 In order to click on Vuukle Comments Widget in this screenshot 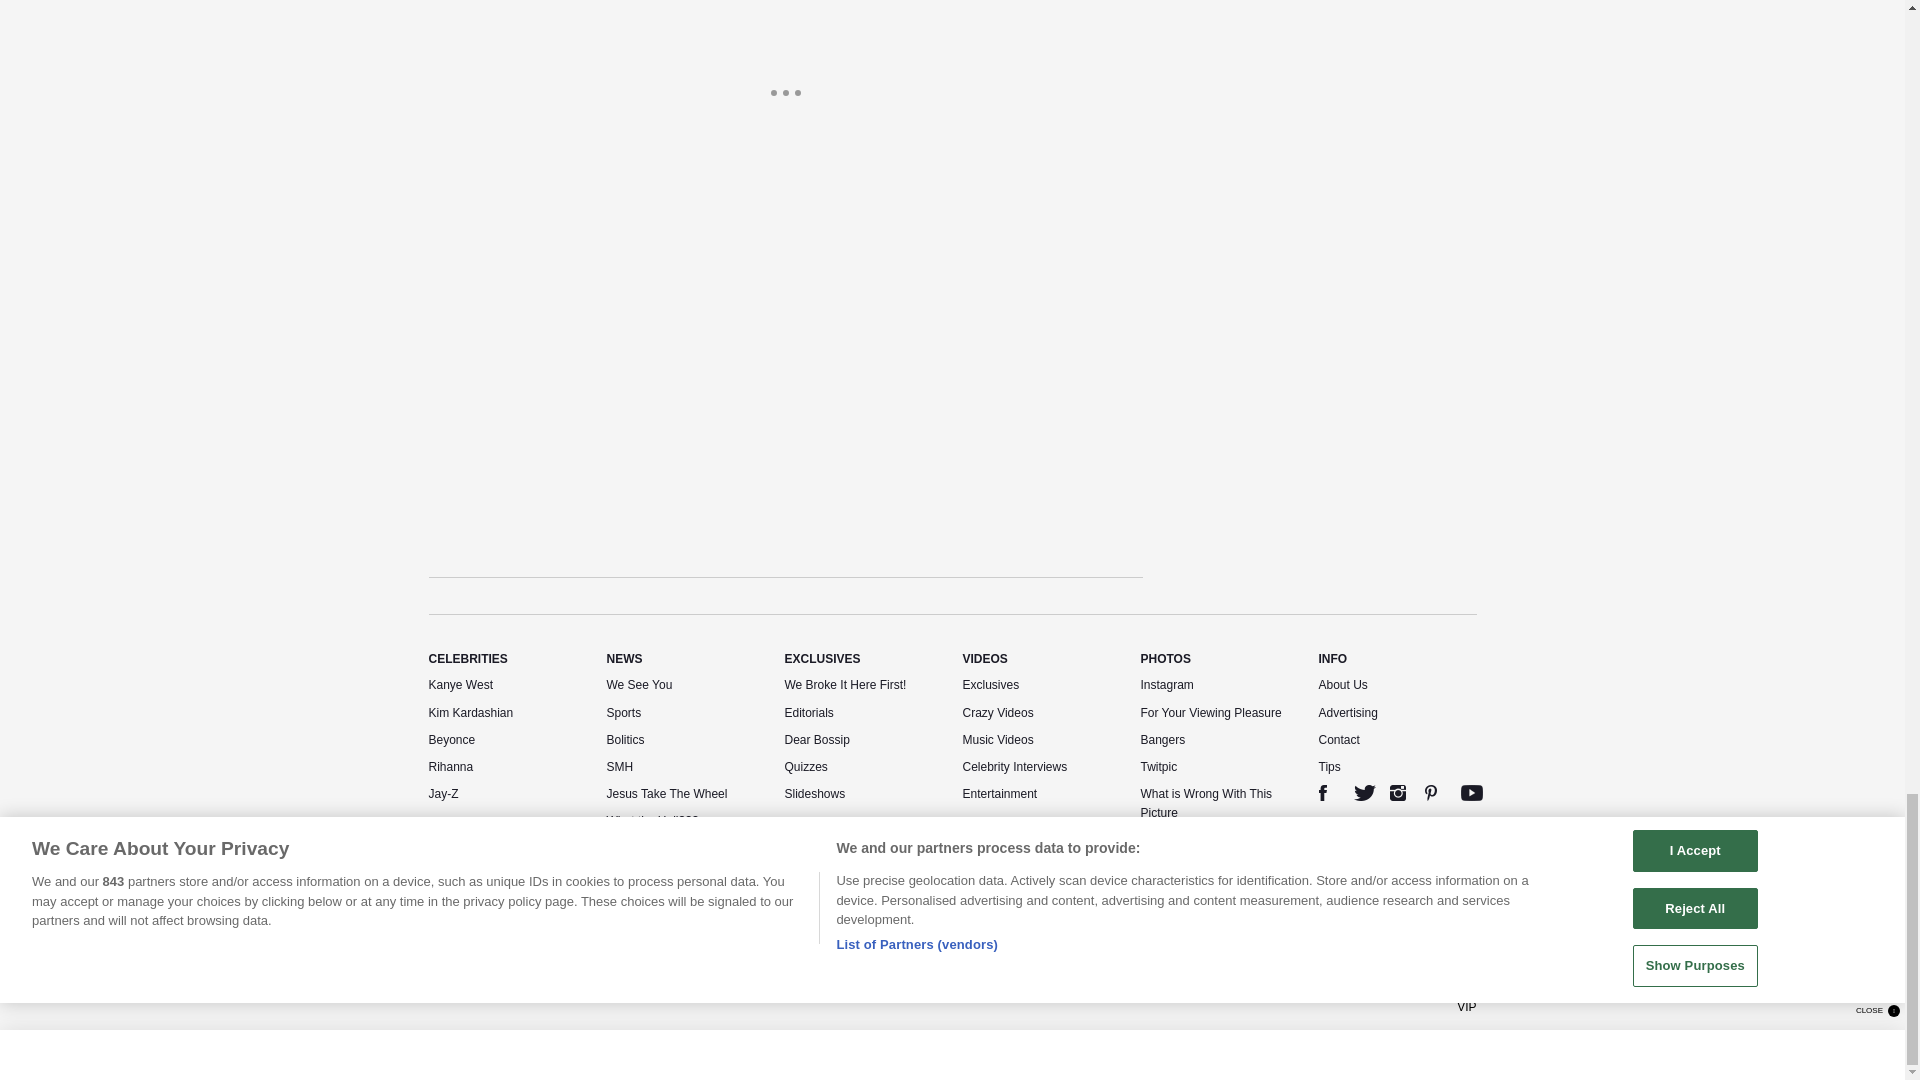, I will do `click(785, 378)`.